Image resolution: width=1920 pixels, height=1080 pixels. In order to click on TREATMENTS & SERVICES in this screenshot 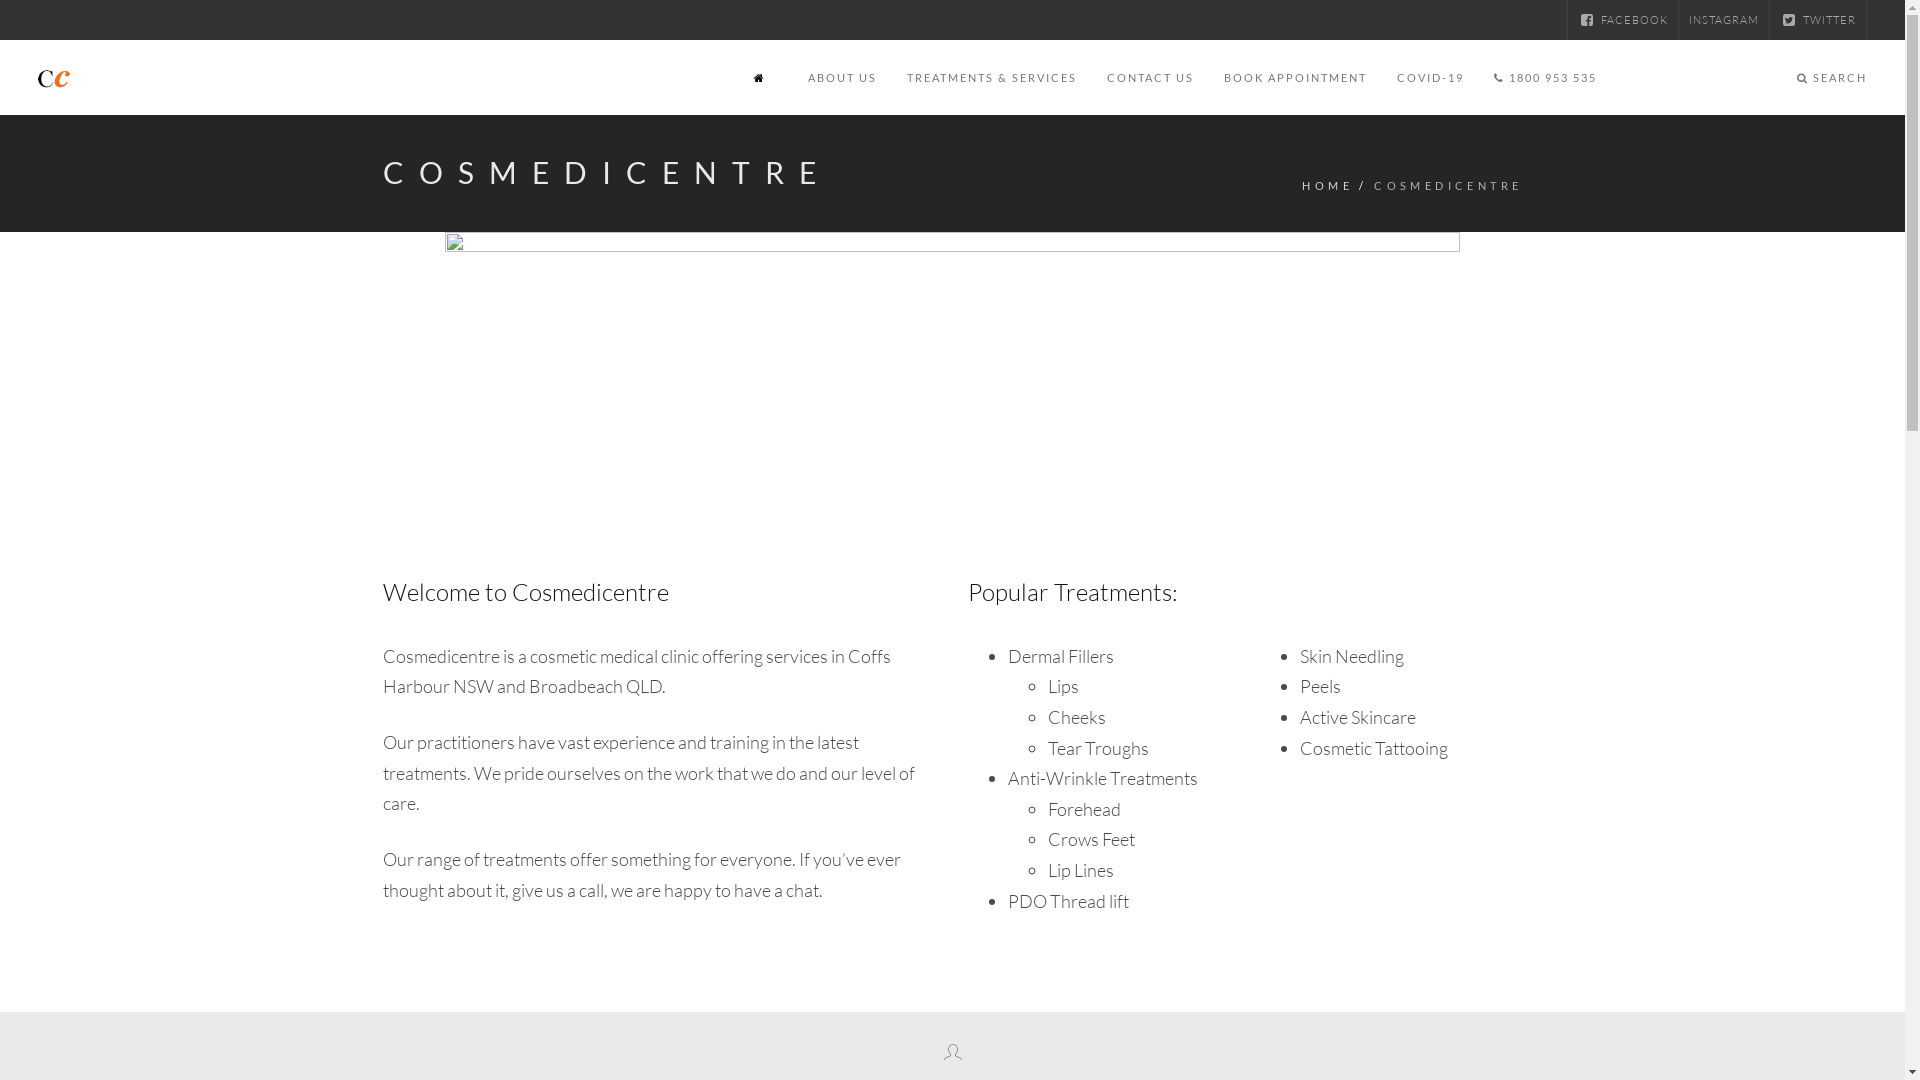, I will do `click(992, 78)`.